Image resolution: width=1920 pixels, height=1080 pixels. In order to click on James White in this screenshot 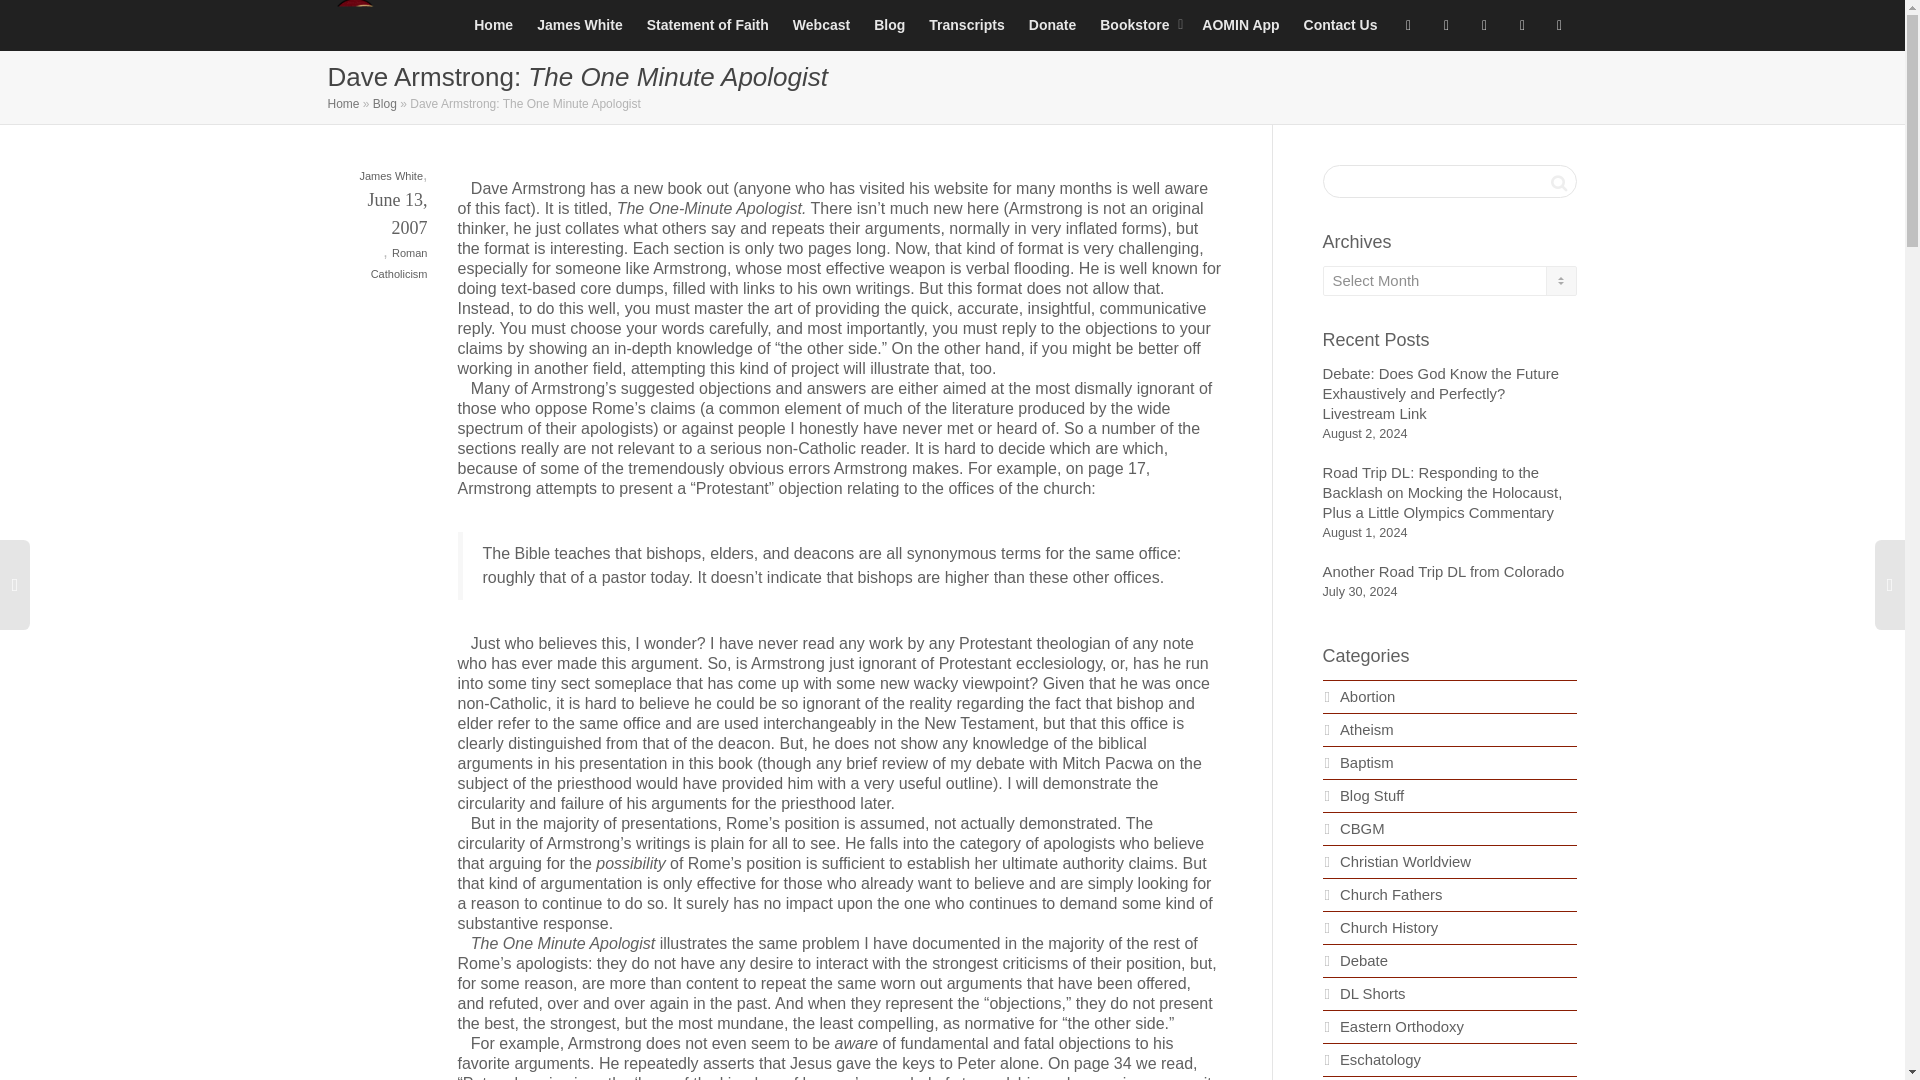, I will do `click(390, 176)`.